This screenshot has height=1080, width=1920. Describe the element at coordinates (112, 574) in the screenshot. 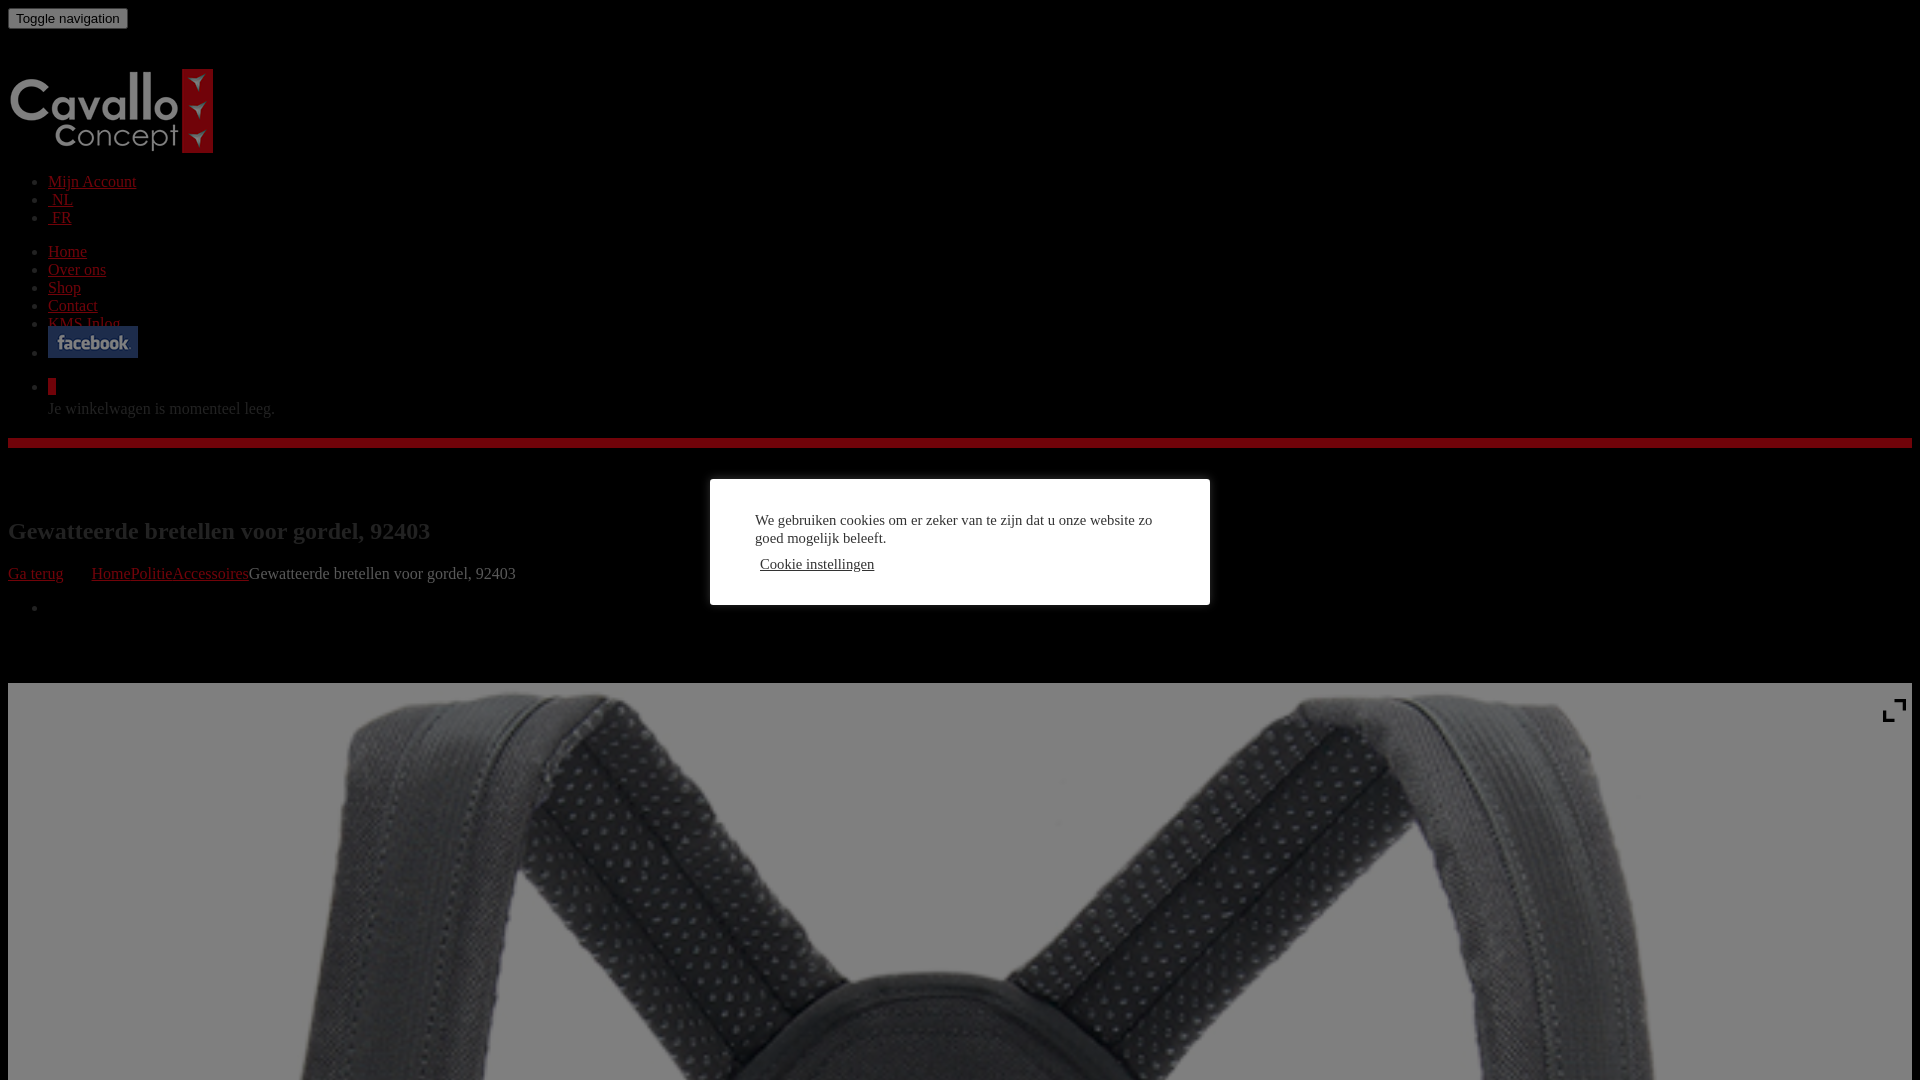

I see `Home` at that location.